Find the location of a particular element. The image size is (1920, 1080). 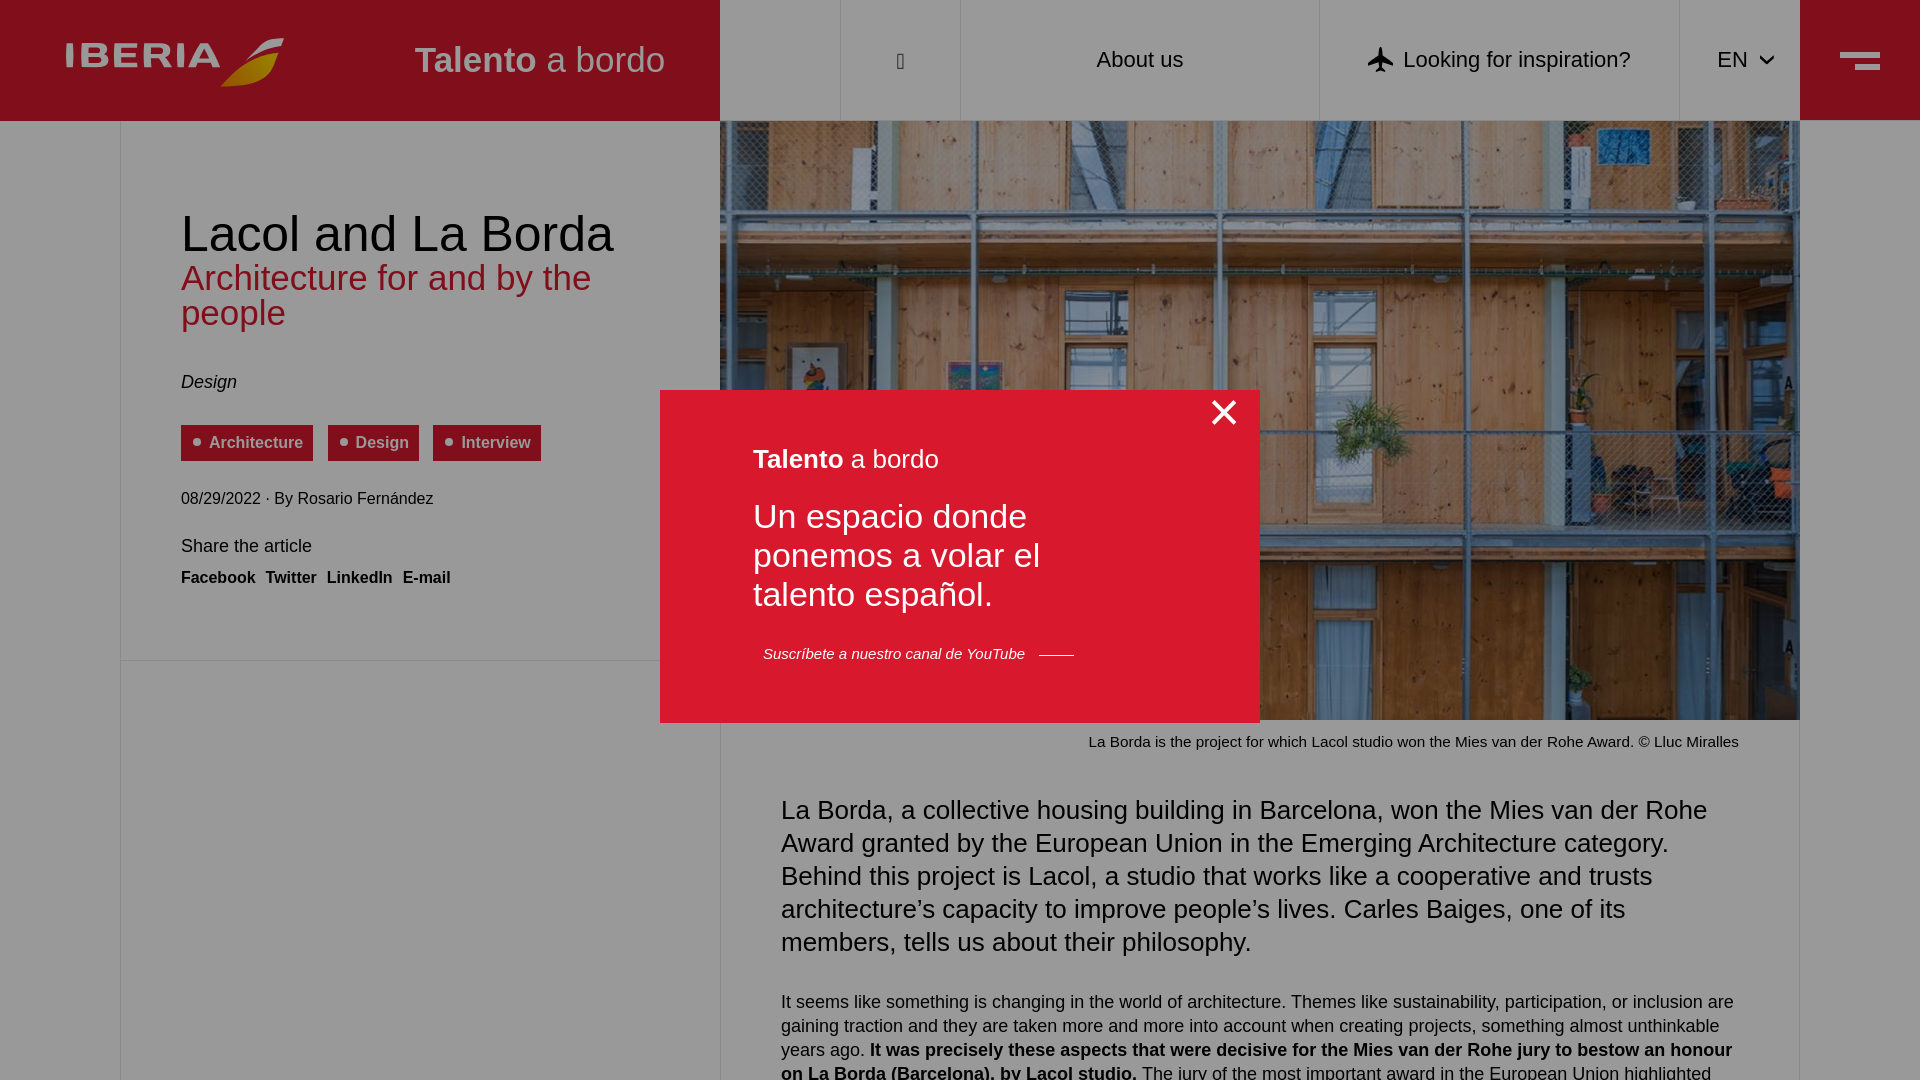

E-mail is located at coordinates (427, 578).